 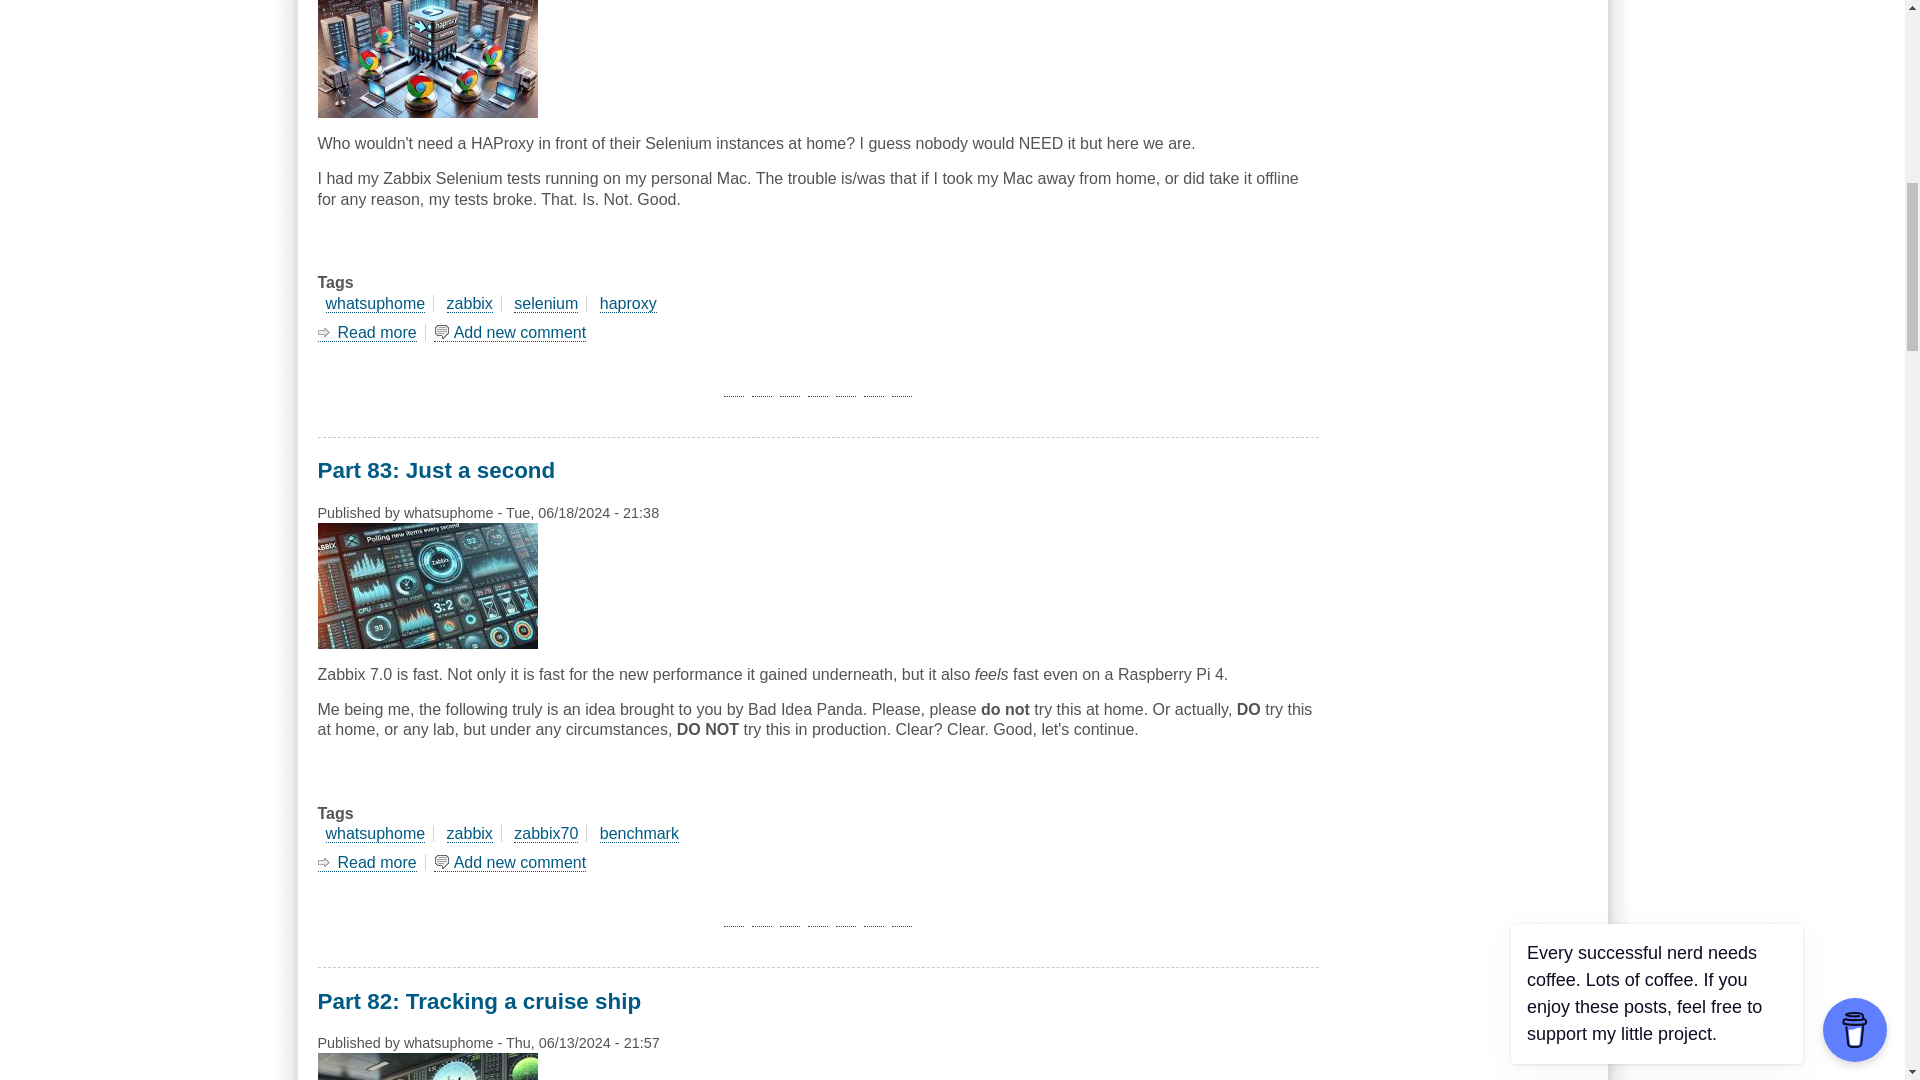 What do you see at coordinates (376, 304) in the screenshot?
I see `whatsuphome` at bounding box center [376, 304].